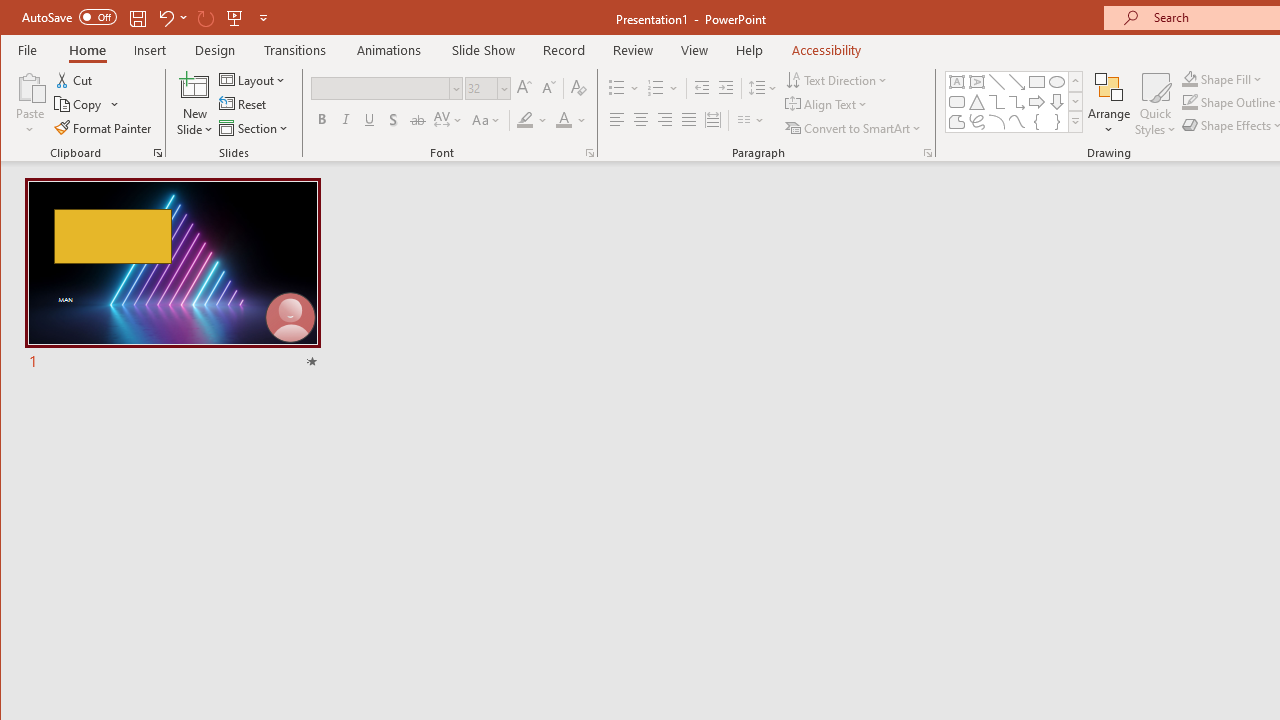  What do you see at coordinates (195, 86) in the screenshot?
I see `New Slide` at bounding box center [195, 86].